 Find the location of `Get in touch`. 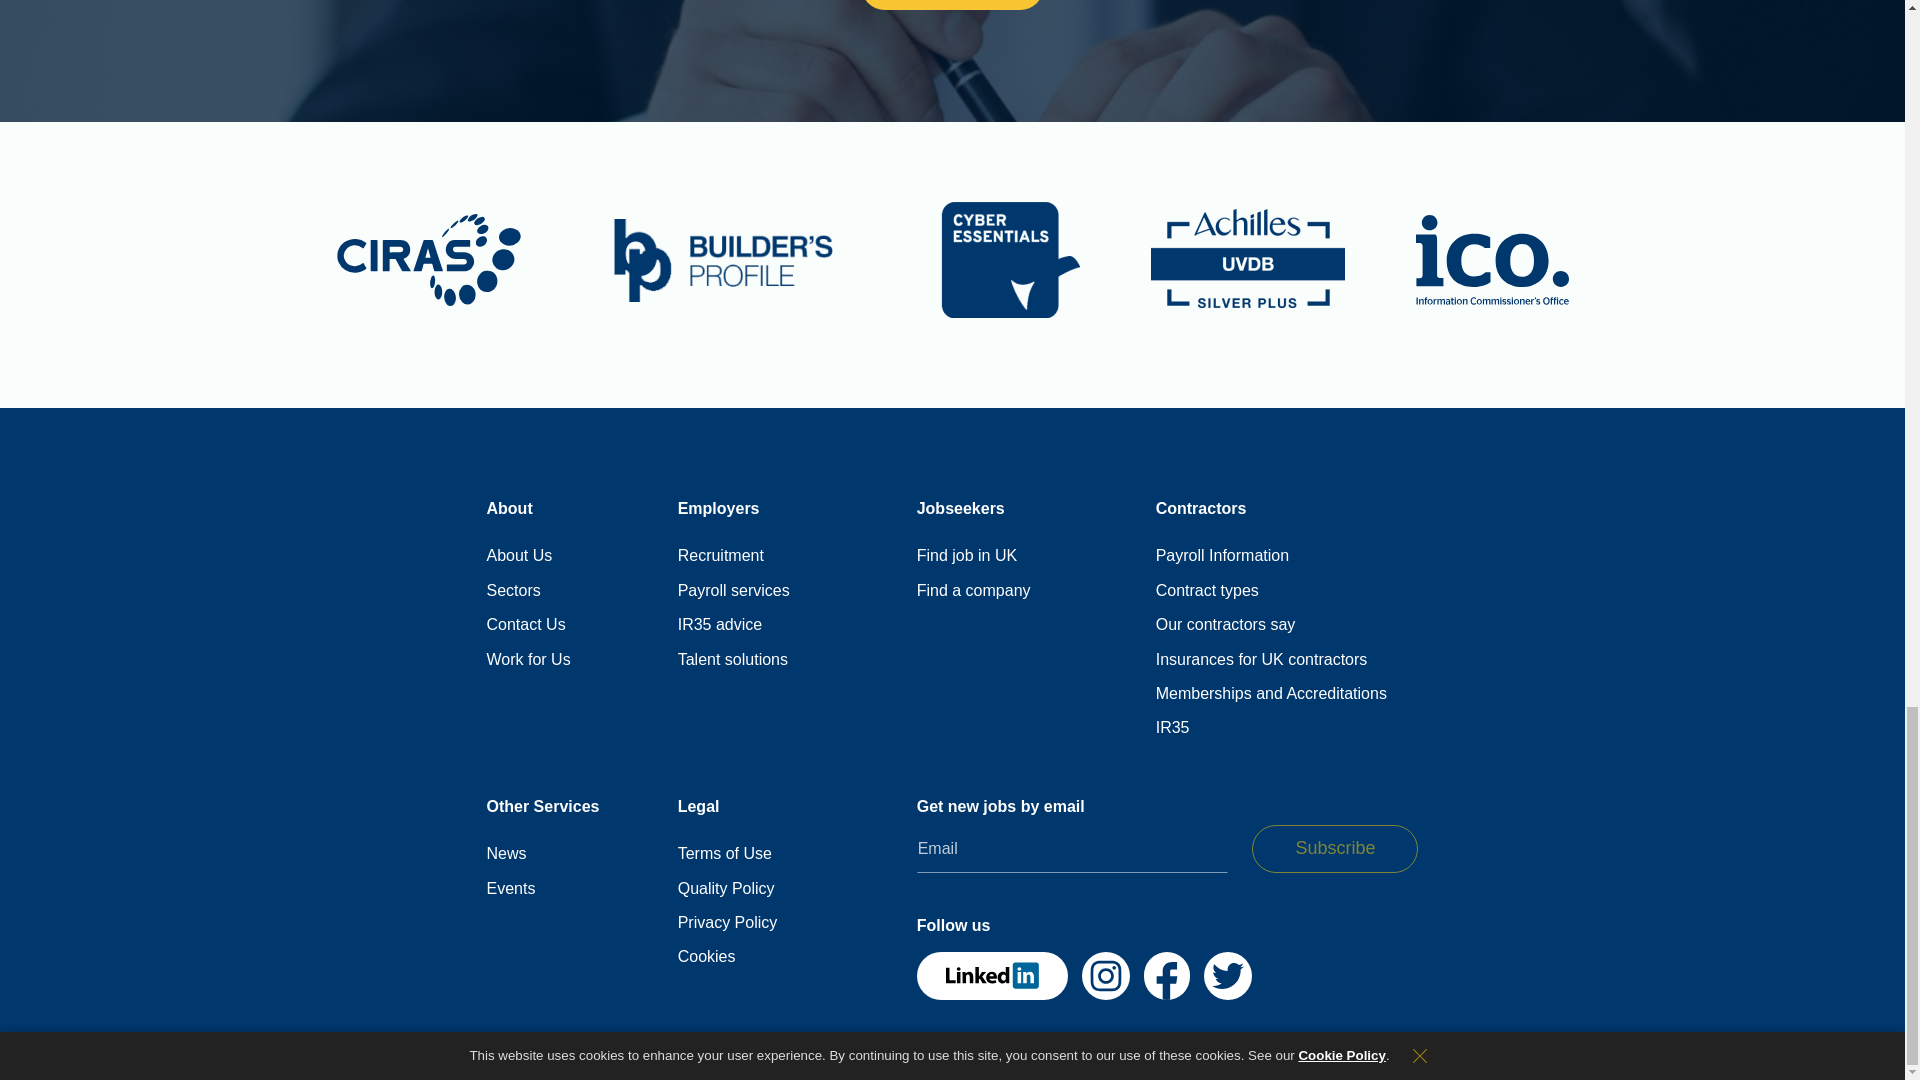

Get in touch is located at coordinates (952, 4).